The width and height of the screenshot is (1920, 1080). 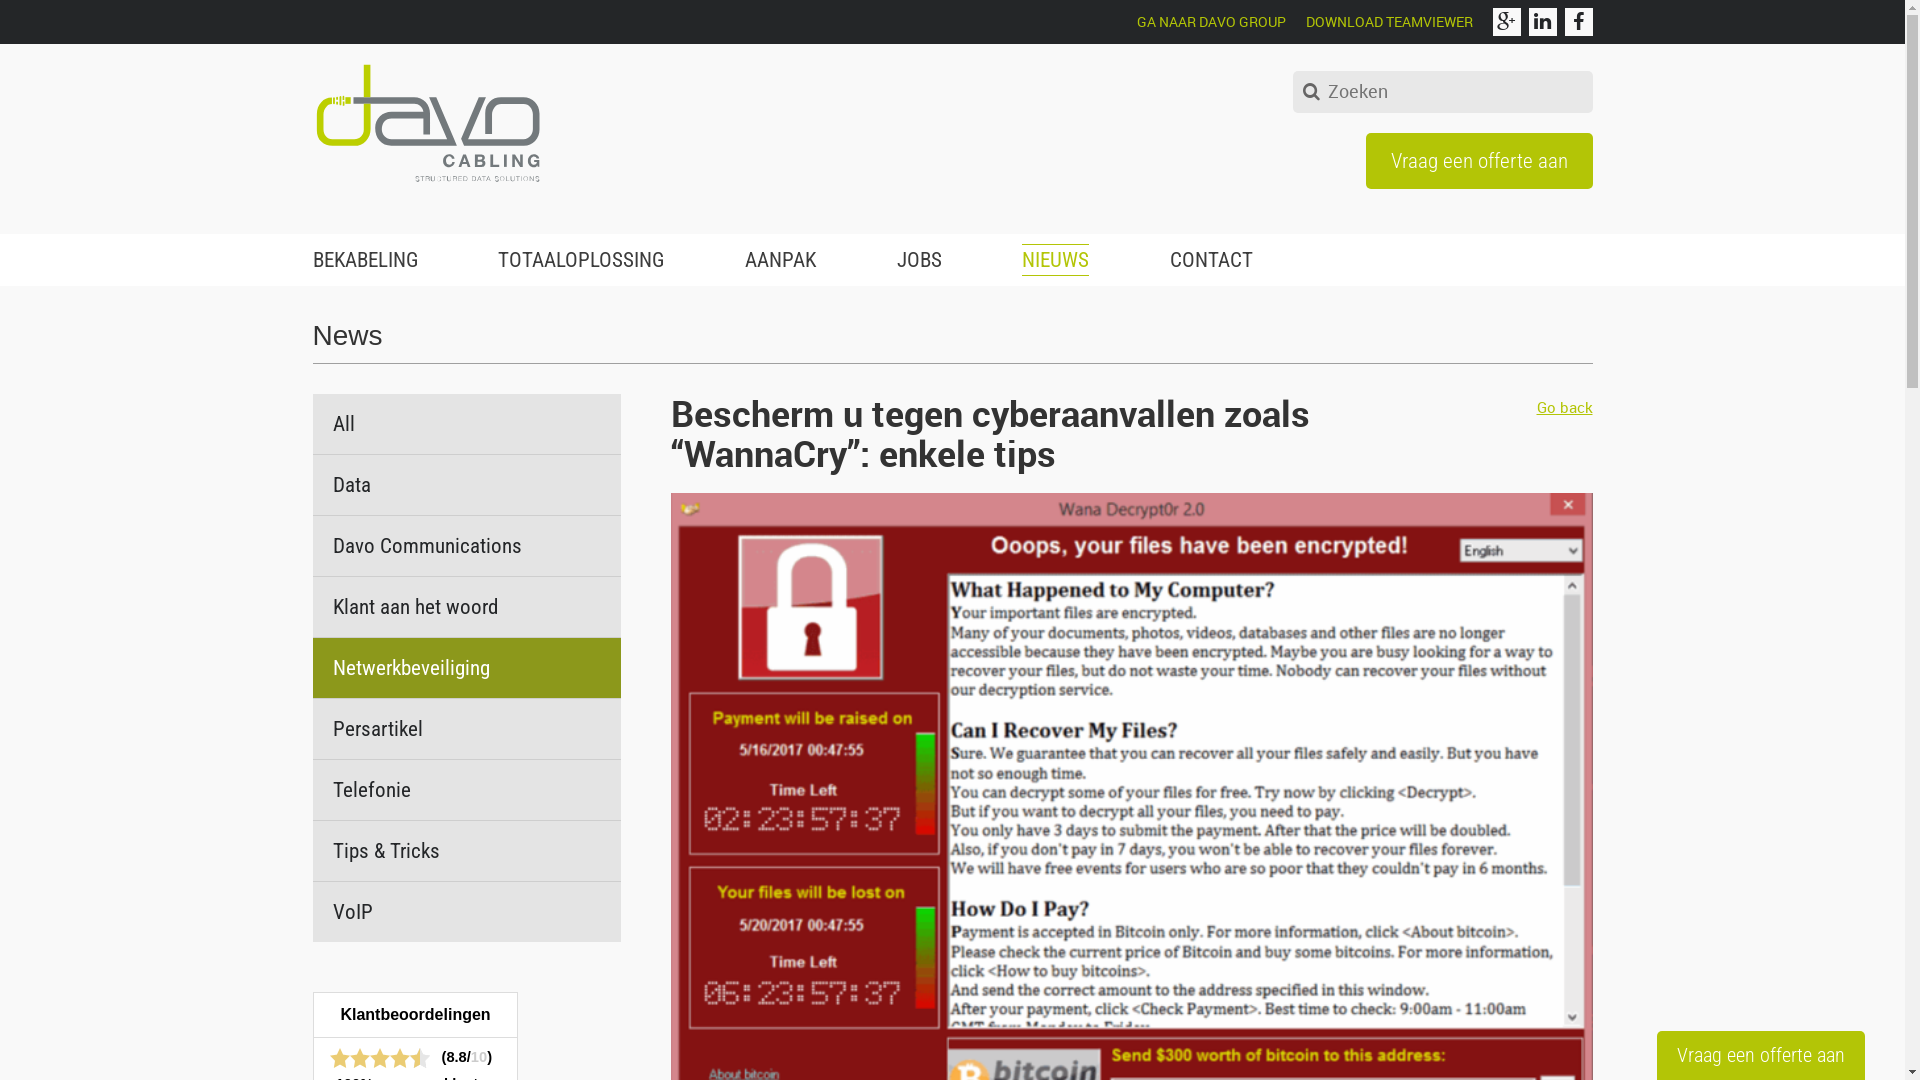 What do you see at coordinates (427, 123) in the screenshot?
I see `Davo Cabling - Structured data solutions` at bounding box center [427, 123].